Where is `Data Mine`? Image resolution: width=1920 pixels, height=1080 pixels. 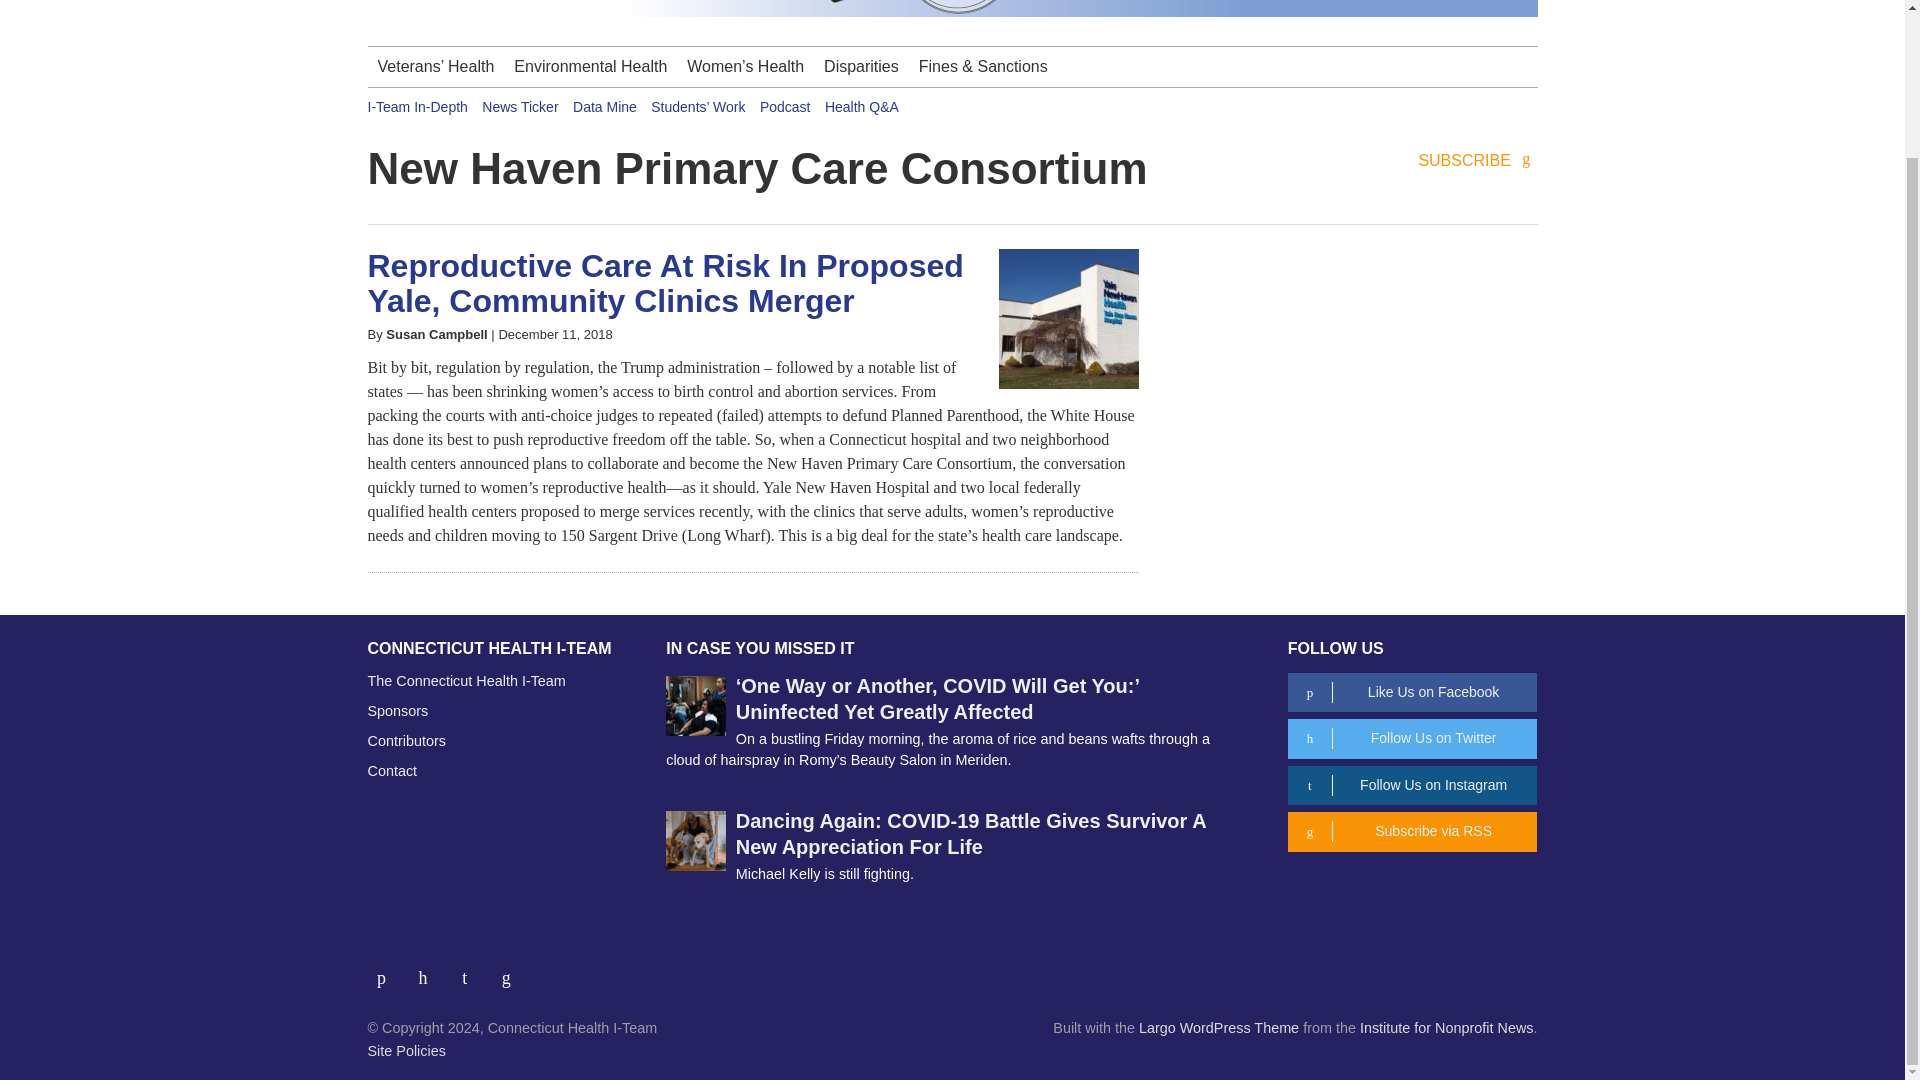
Data Mine is located at coordinates (604, 106).